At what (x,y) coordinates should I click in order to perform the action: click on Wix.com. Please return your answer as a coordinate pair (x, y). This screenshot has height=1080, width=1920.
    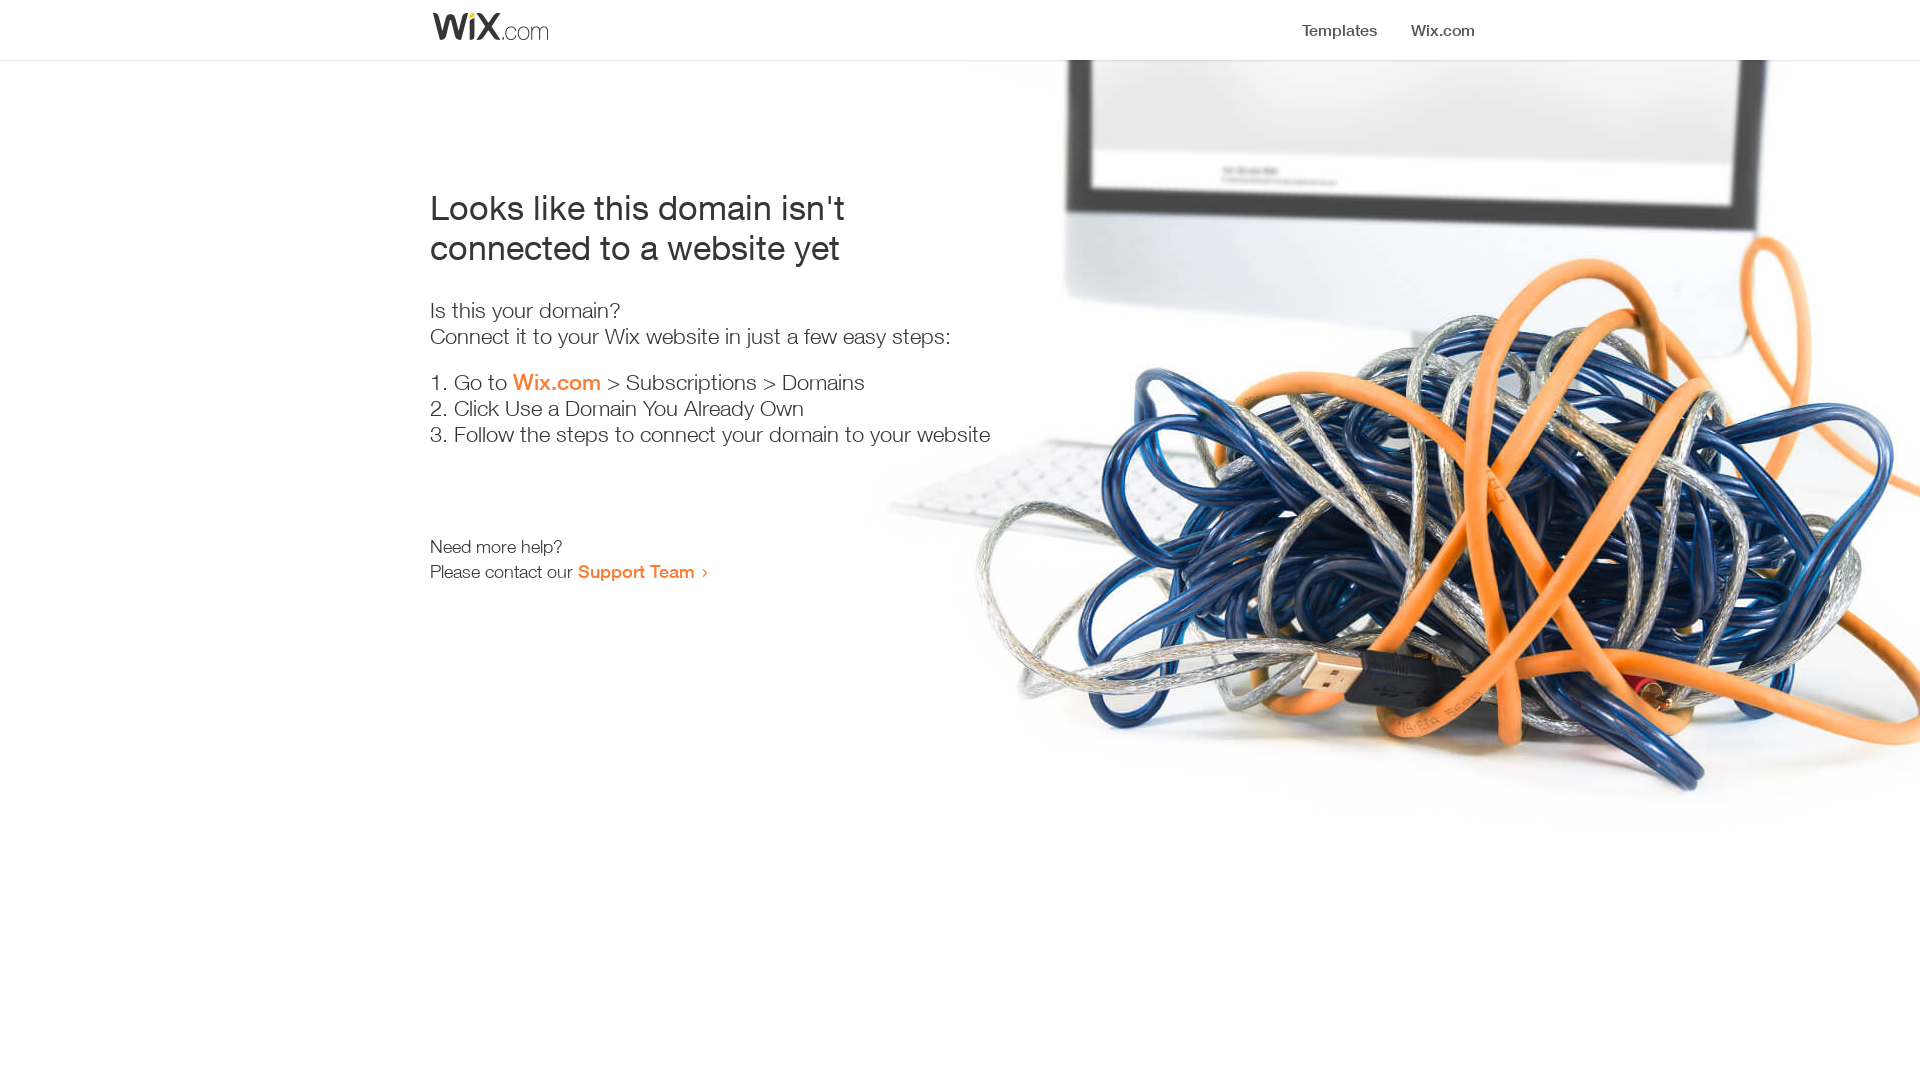
    Looking at the image, I should click on (557, 382).